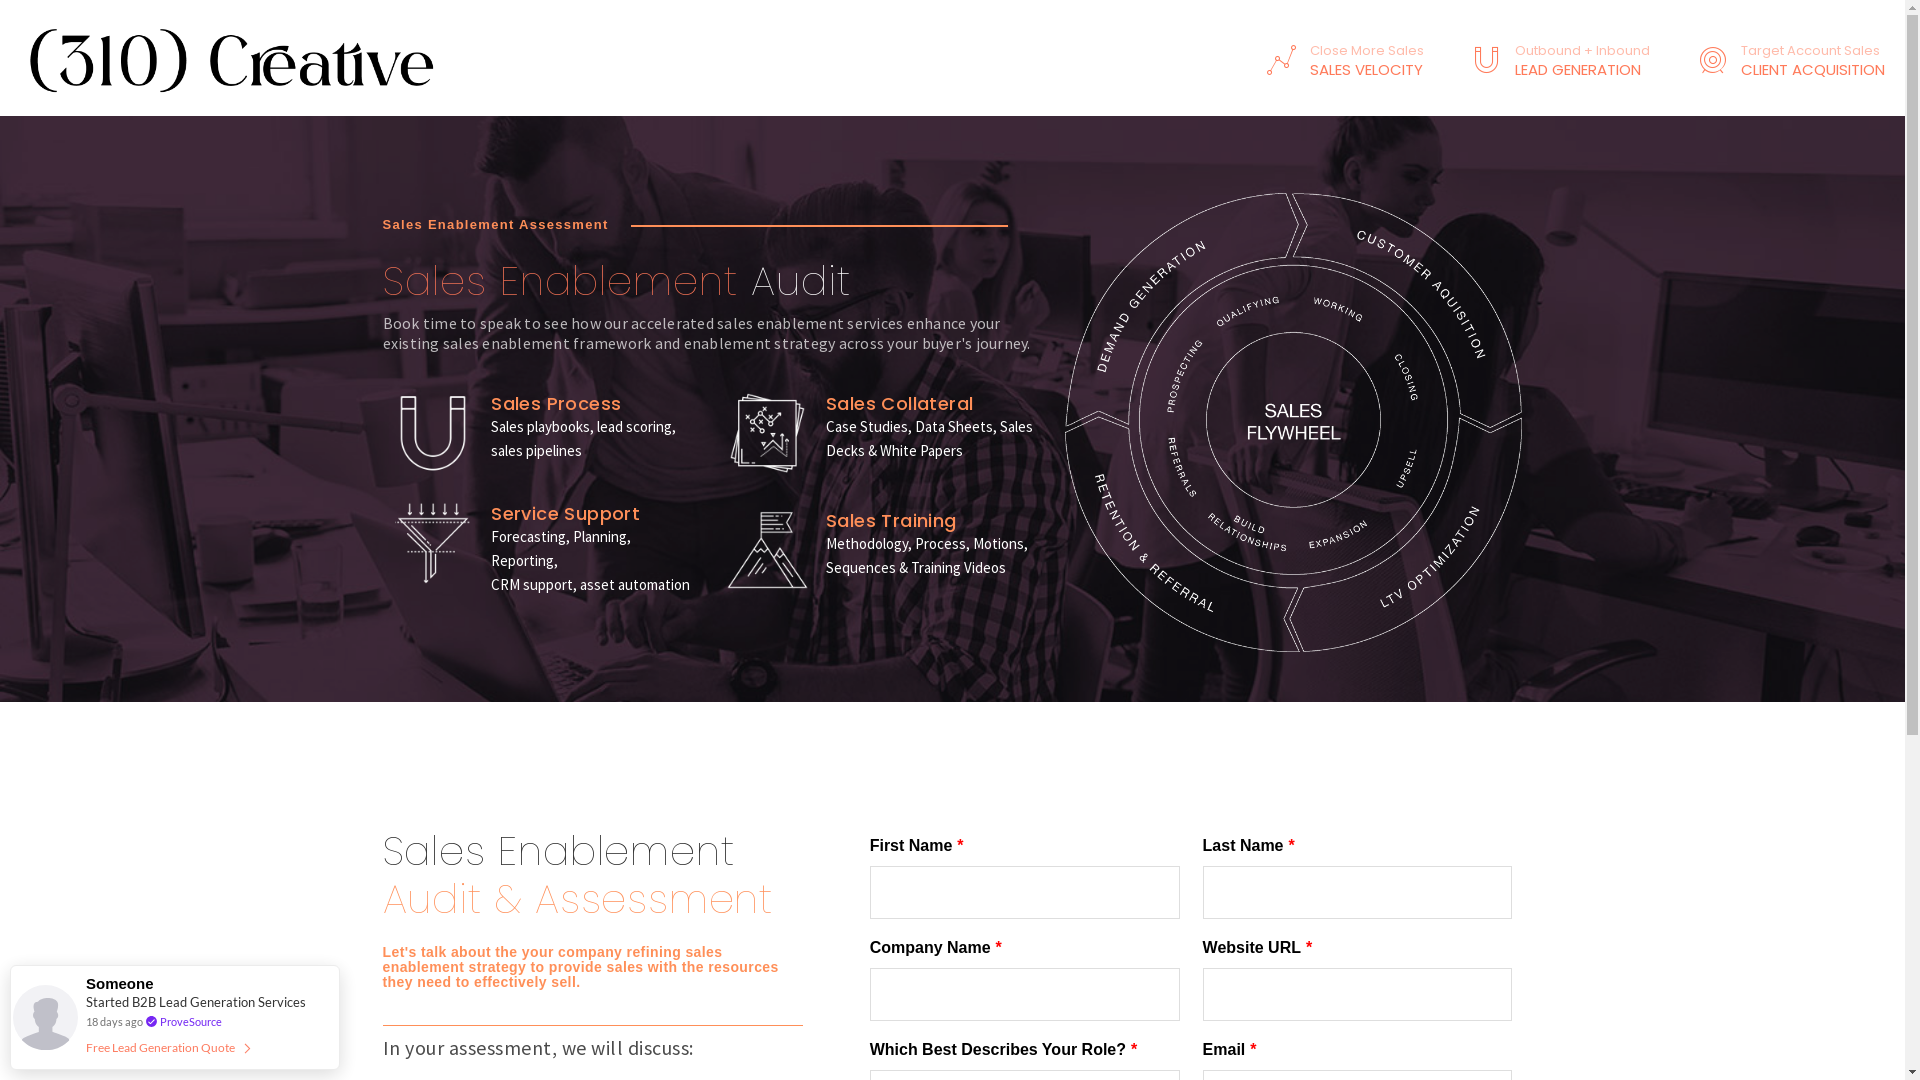 The height and width of the screenshot is (1080, 1920). Describe the element at coordinates (1294, 422) in the screenshot. I see `sales enablement services` at that location.